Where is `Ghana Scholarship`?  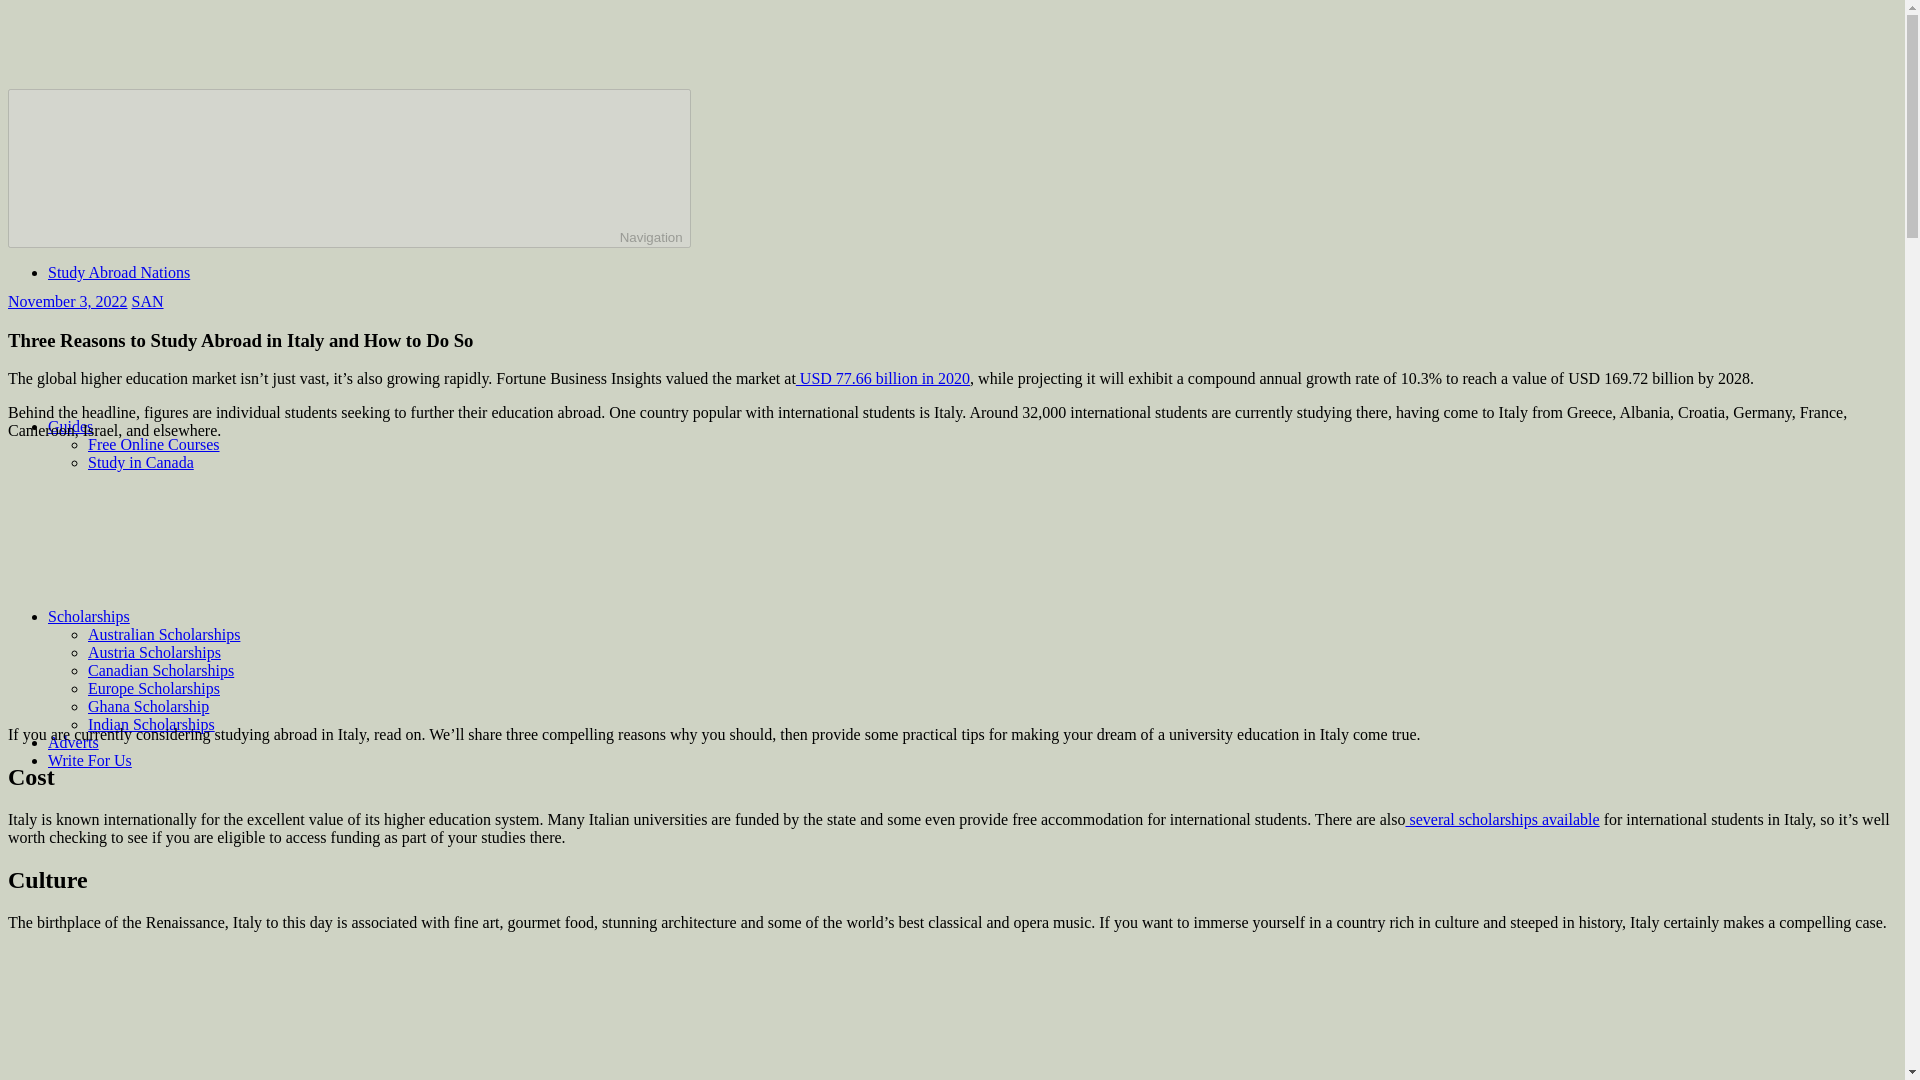
Ghana Scholarship is located at coordinates (148, 706).